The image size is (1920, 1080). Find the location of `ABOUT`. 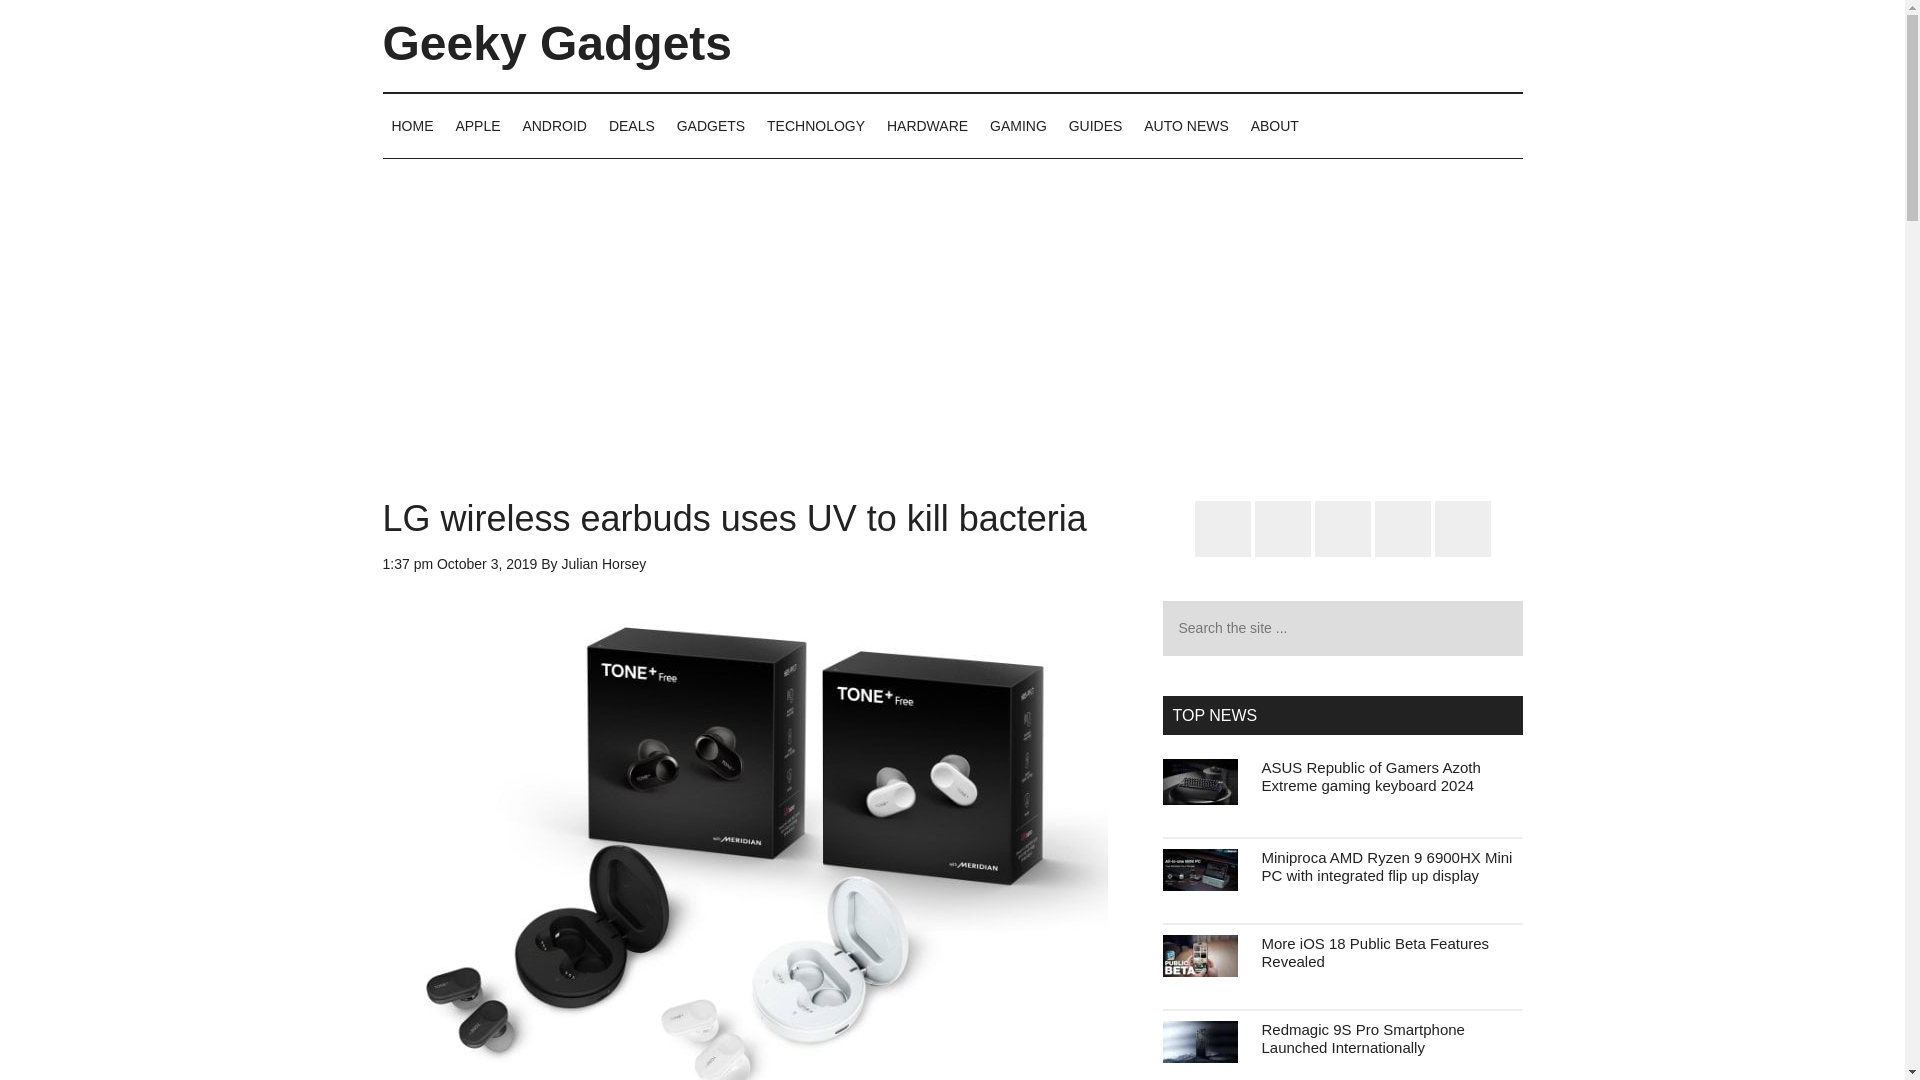

ABOUT is located at coordinates (1274, 125).